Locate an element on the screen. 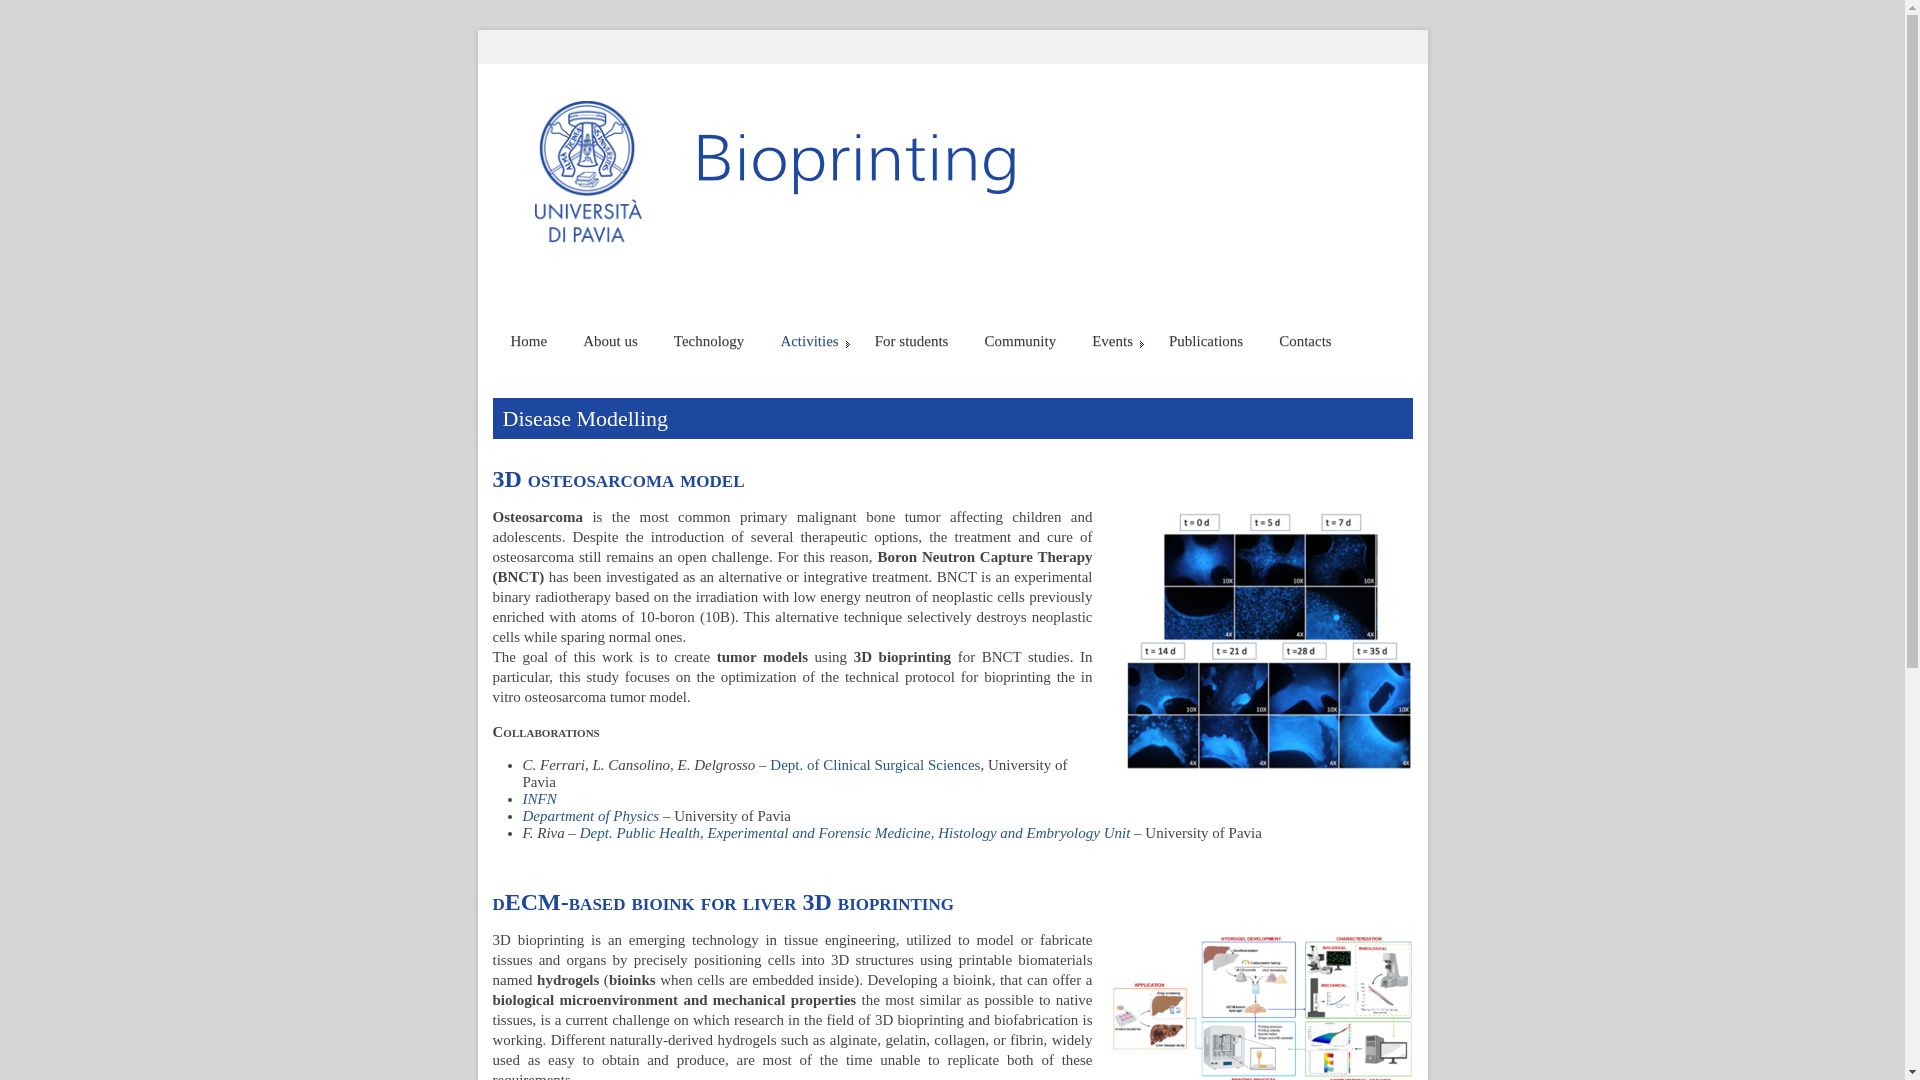  INFN is located at coordinates (539, 798).